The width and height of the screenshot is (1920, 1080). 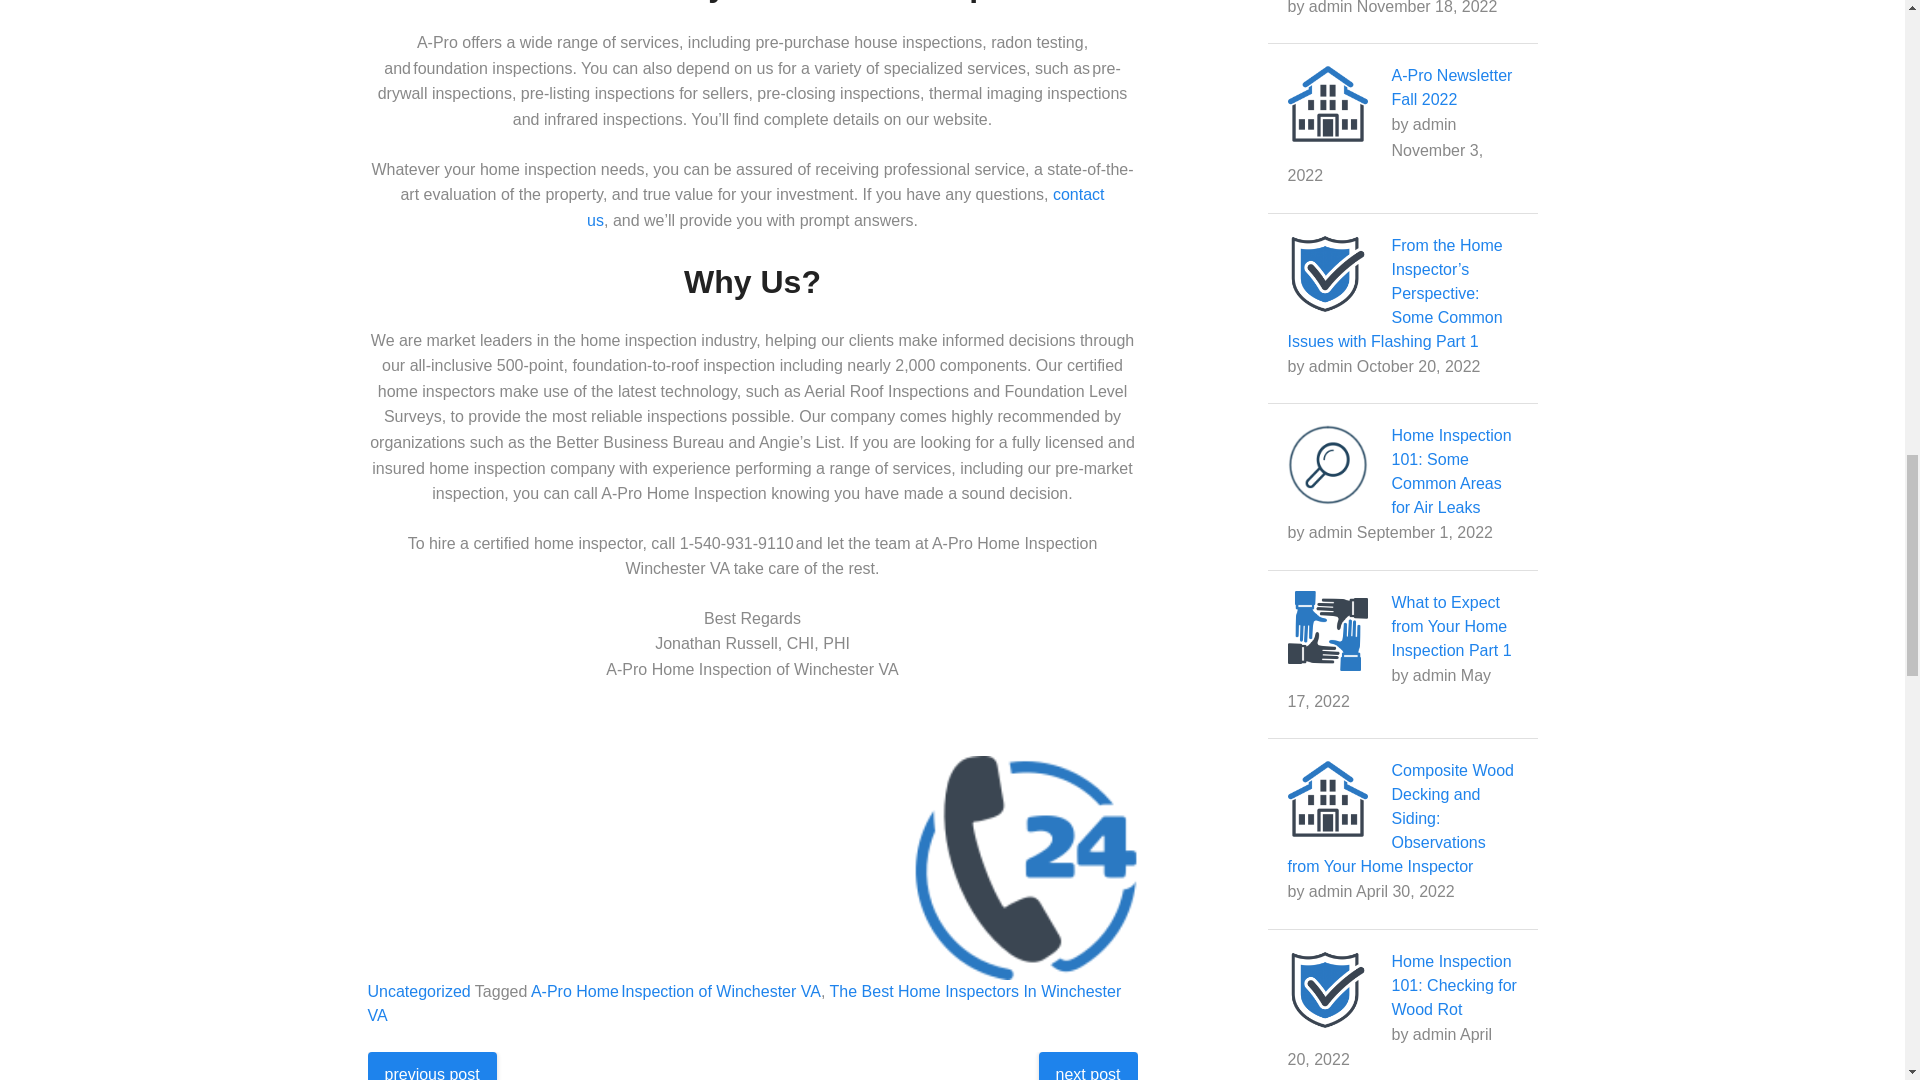 What do you see at coordinates (846, 206) in the screenshot?
I see `contact us` at bounding box center [846, 206].